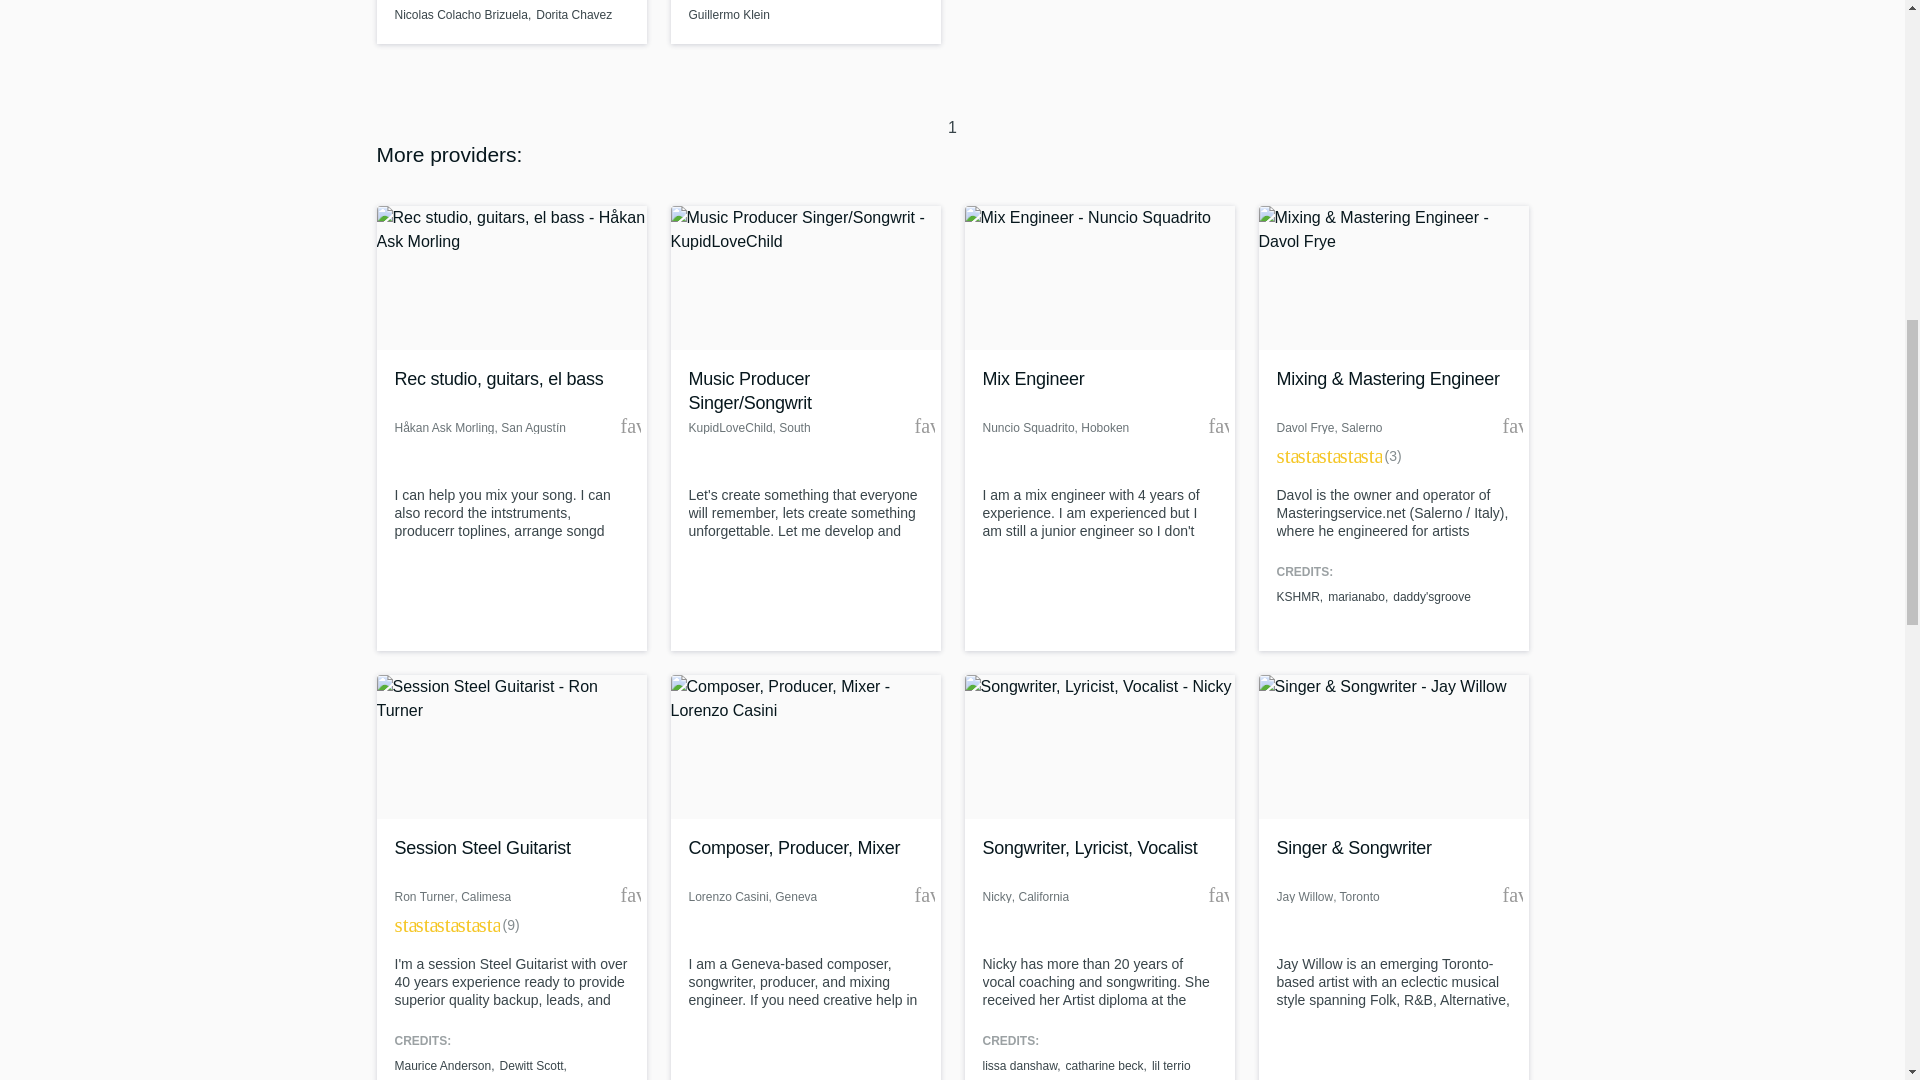 This screenshot has height=1080, width=1920. Describe the element at coordinates (1512, 426) in the screenshot. I see `Add to favorites` at that location.